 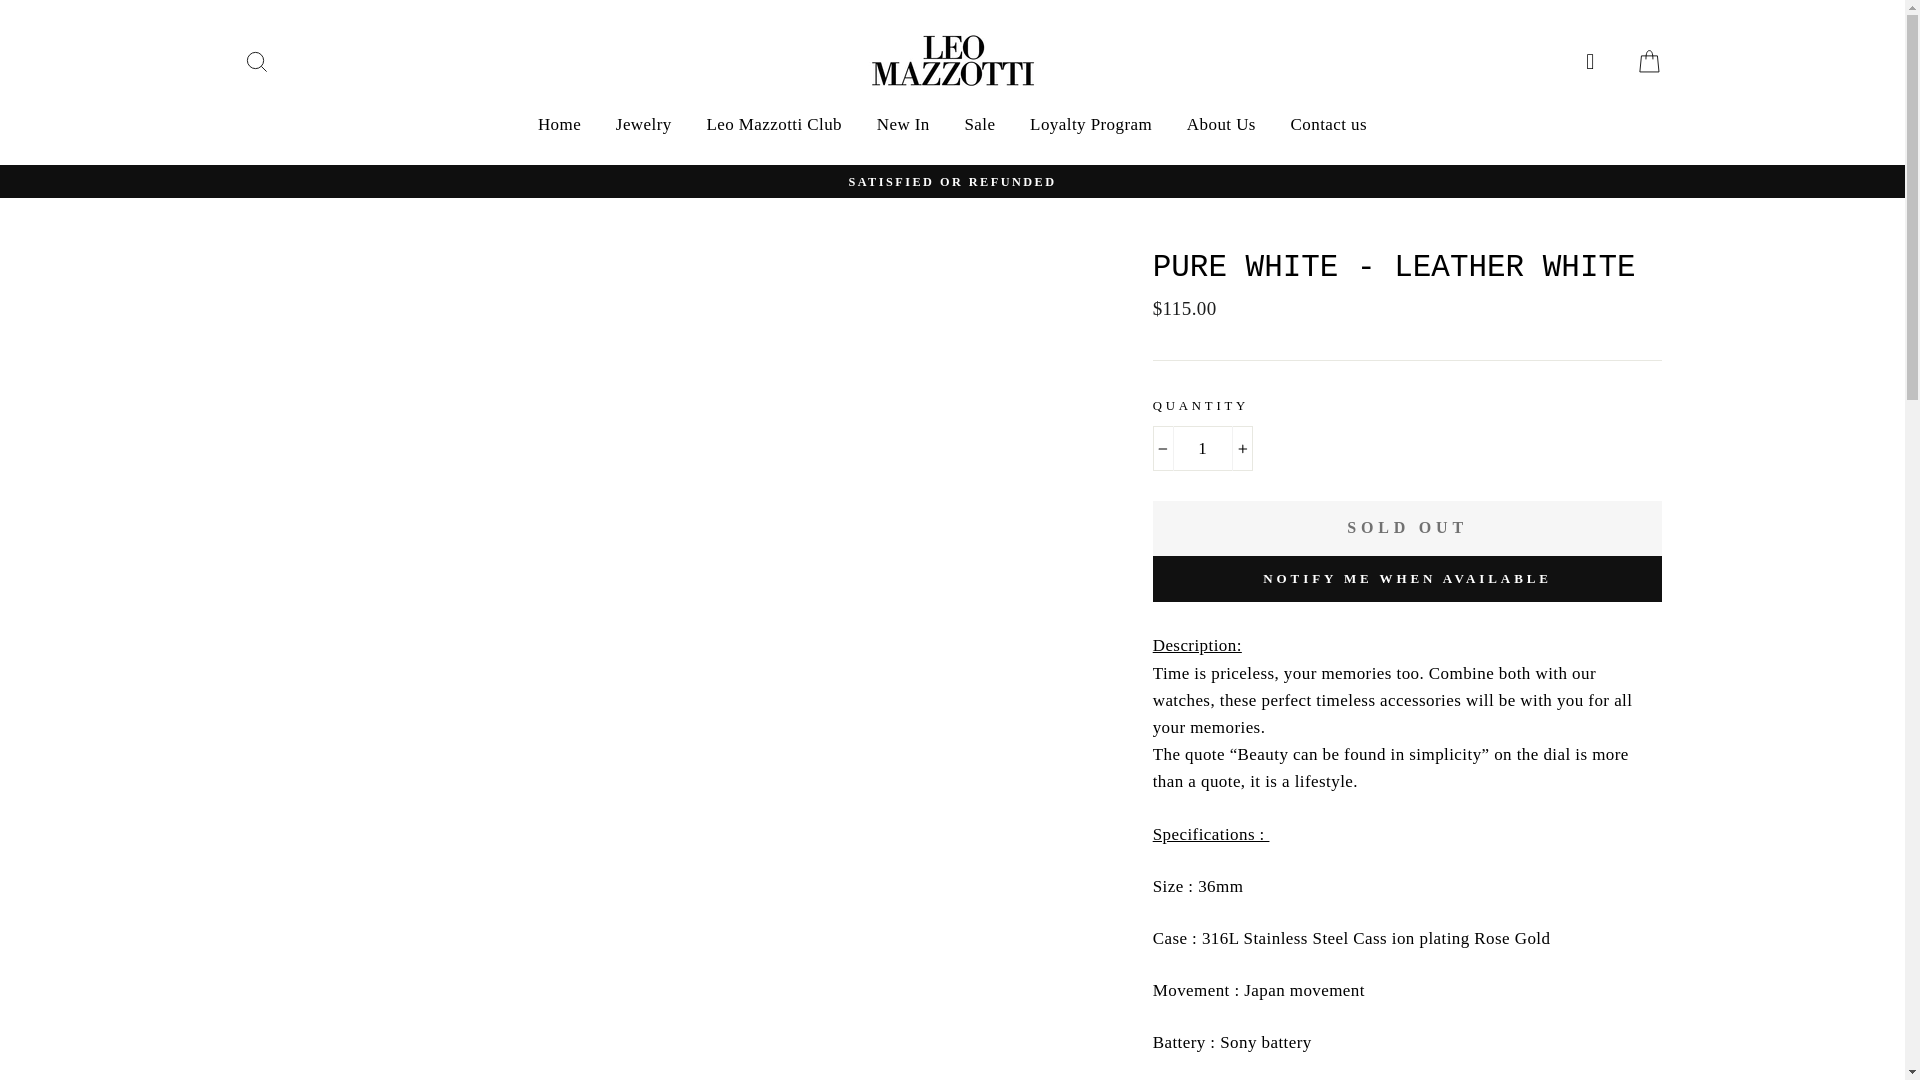 I want to click on Jewelry, so click(x=644, y=123).